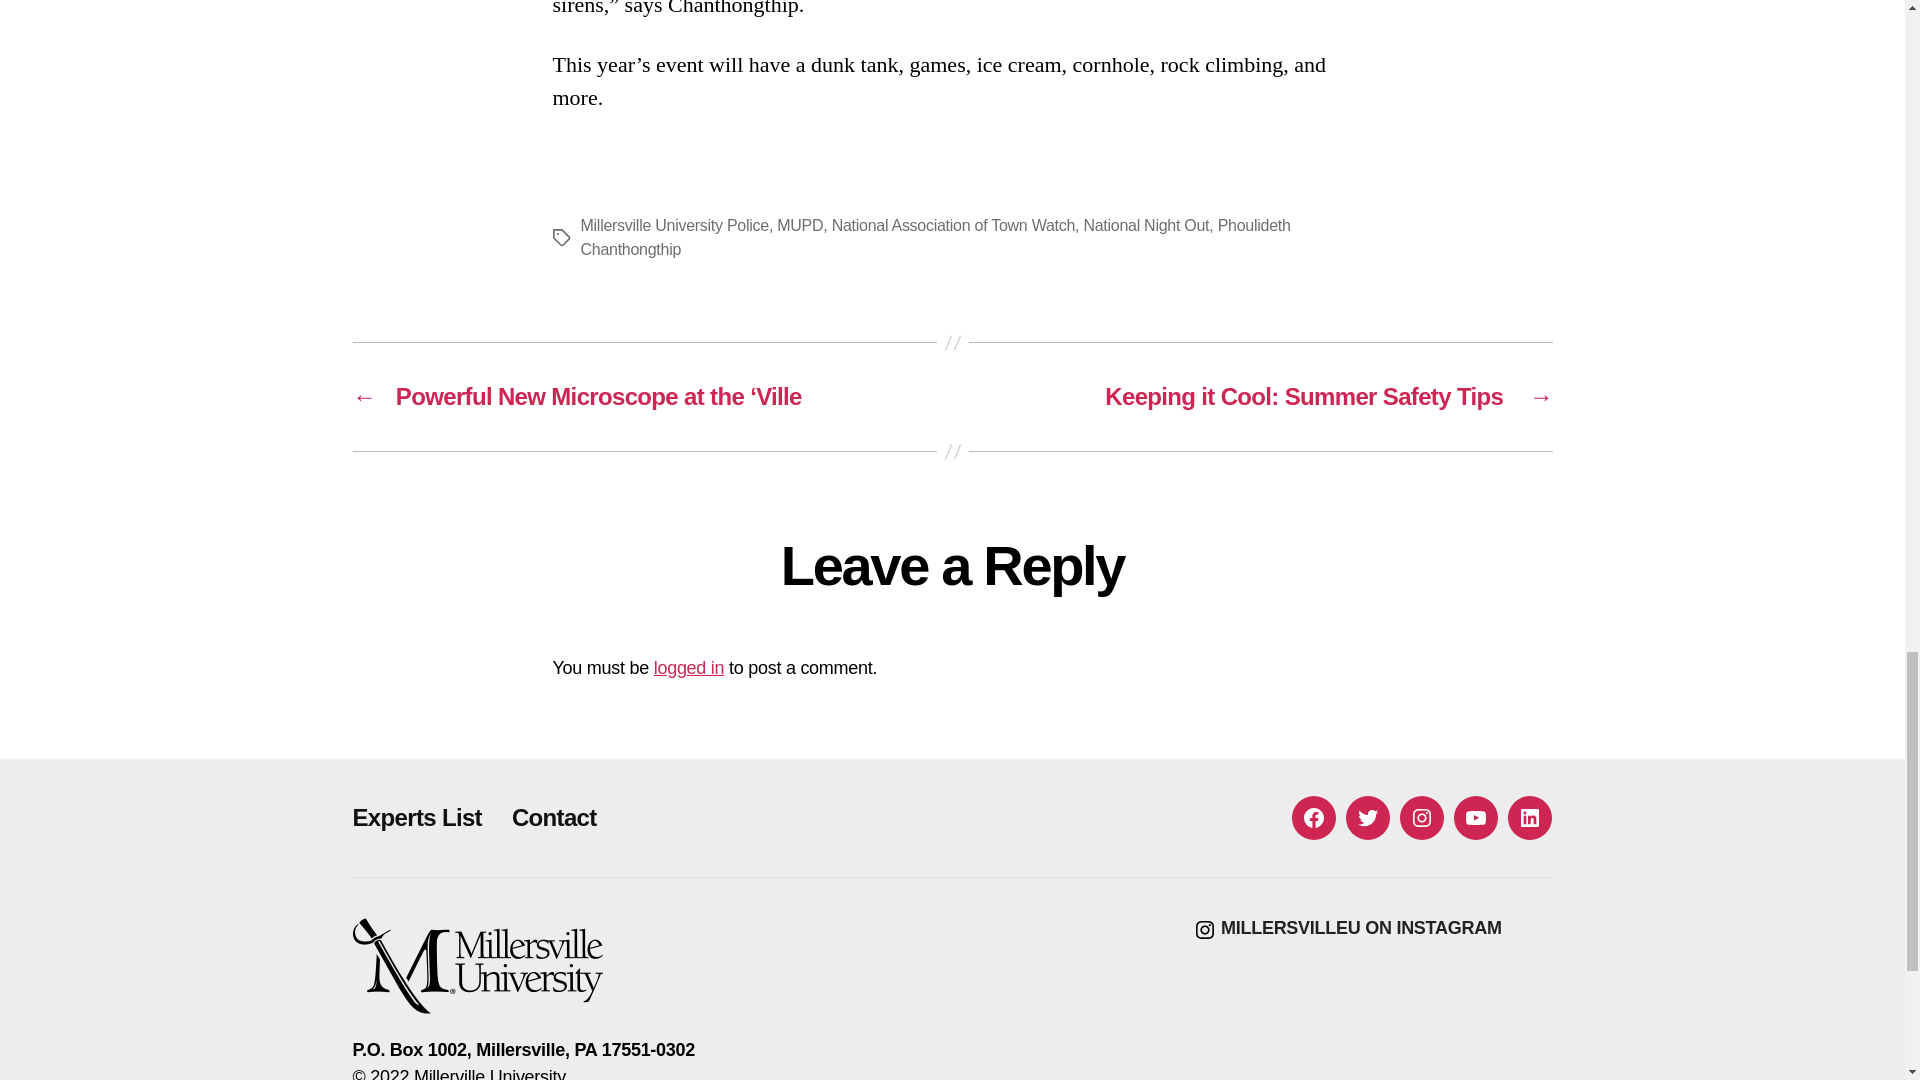 The image size is (1920, 1080). I want to click on Millersville University Police, so click(674, 226).